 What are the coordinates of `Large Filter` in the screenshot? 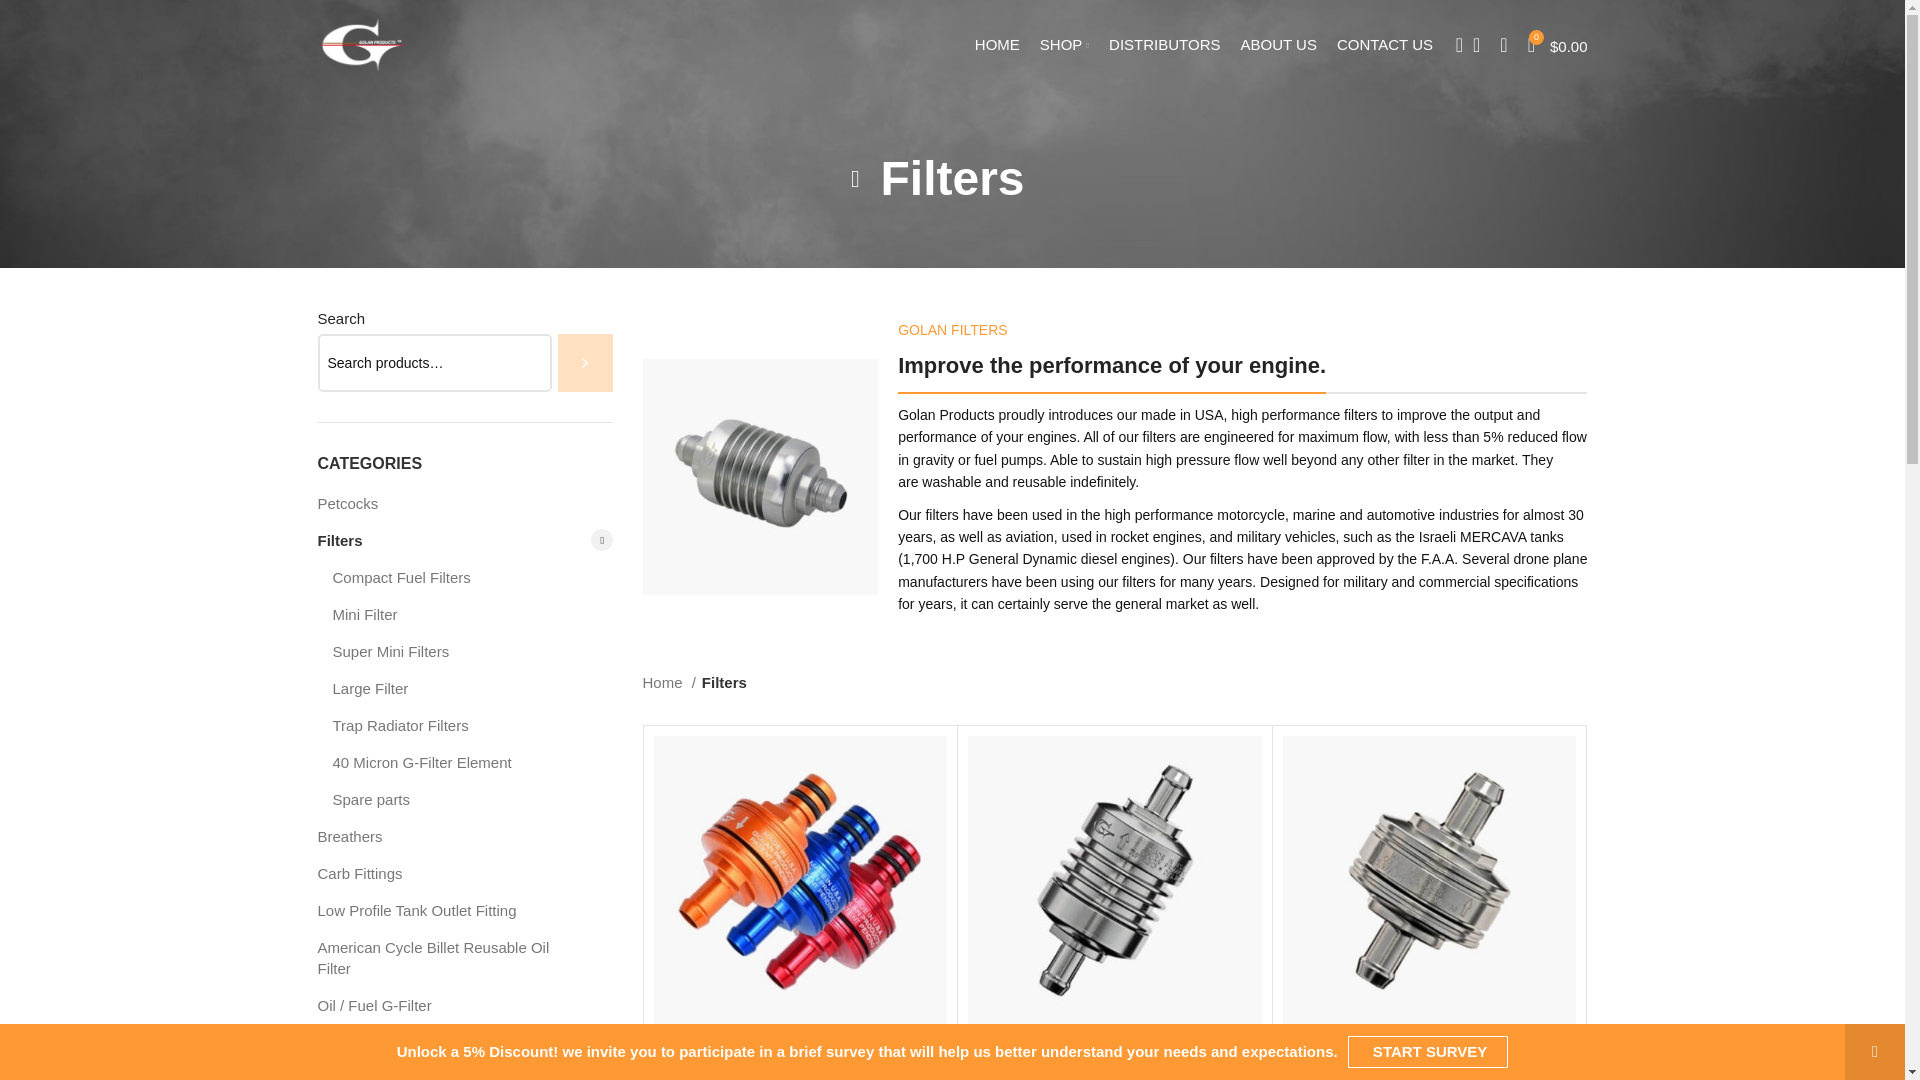 It's located at (460, 688).